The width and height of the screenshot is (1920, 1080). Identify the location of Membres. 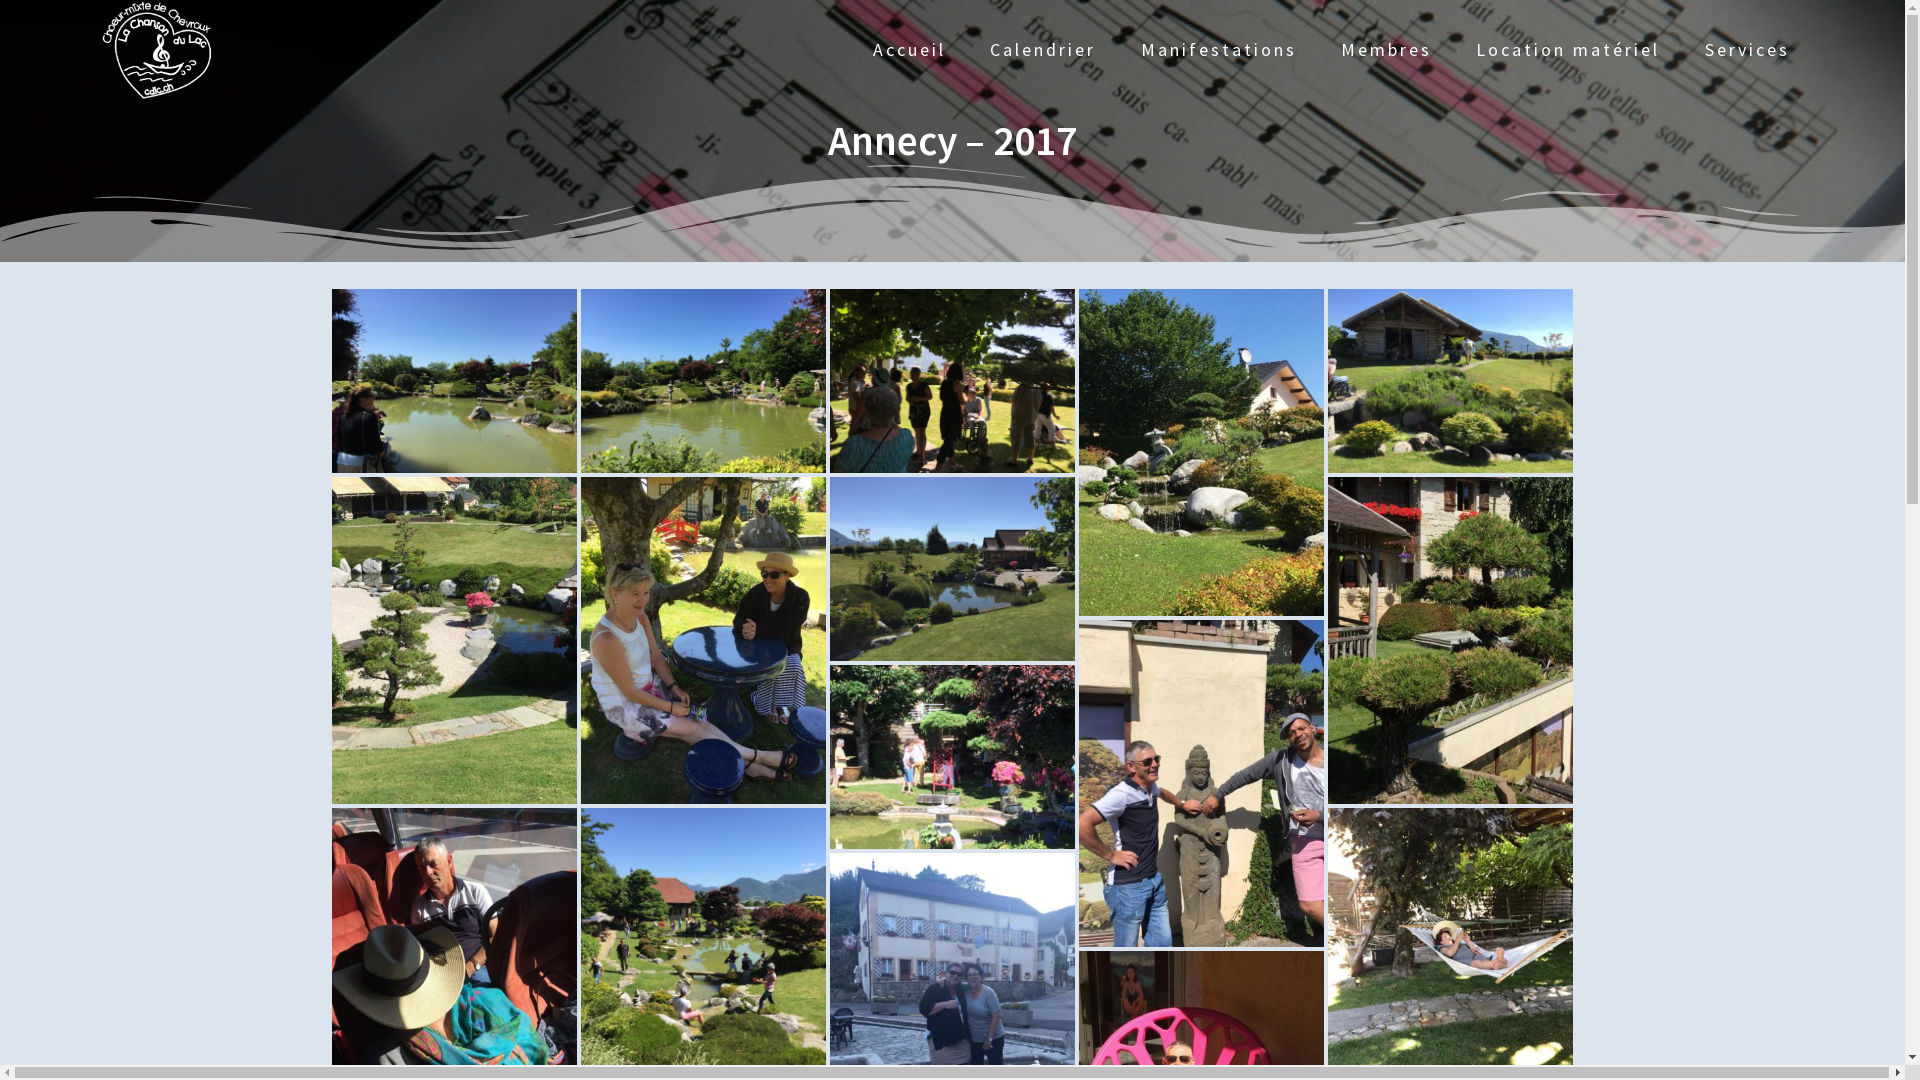
(1386, 50).